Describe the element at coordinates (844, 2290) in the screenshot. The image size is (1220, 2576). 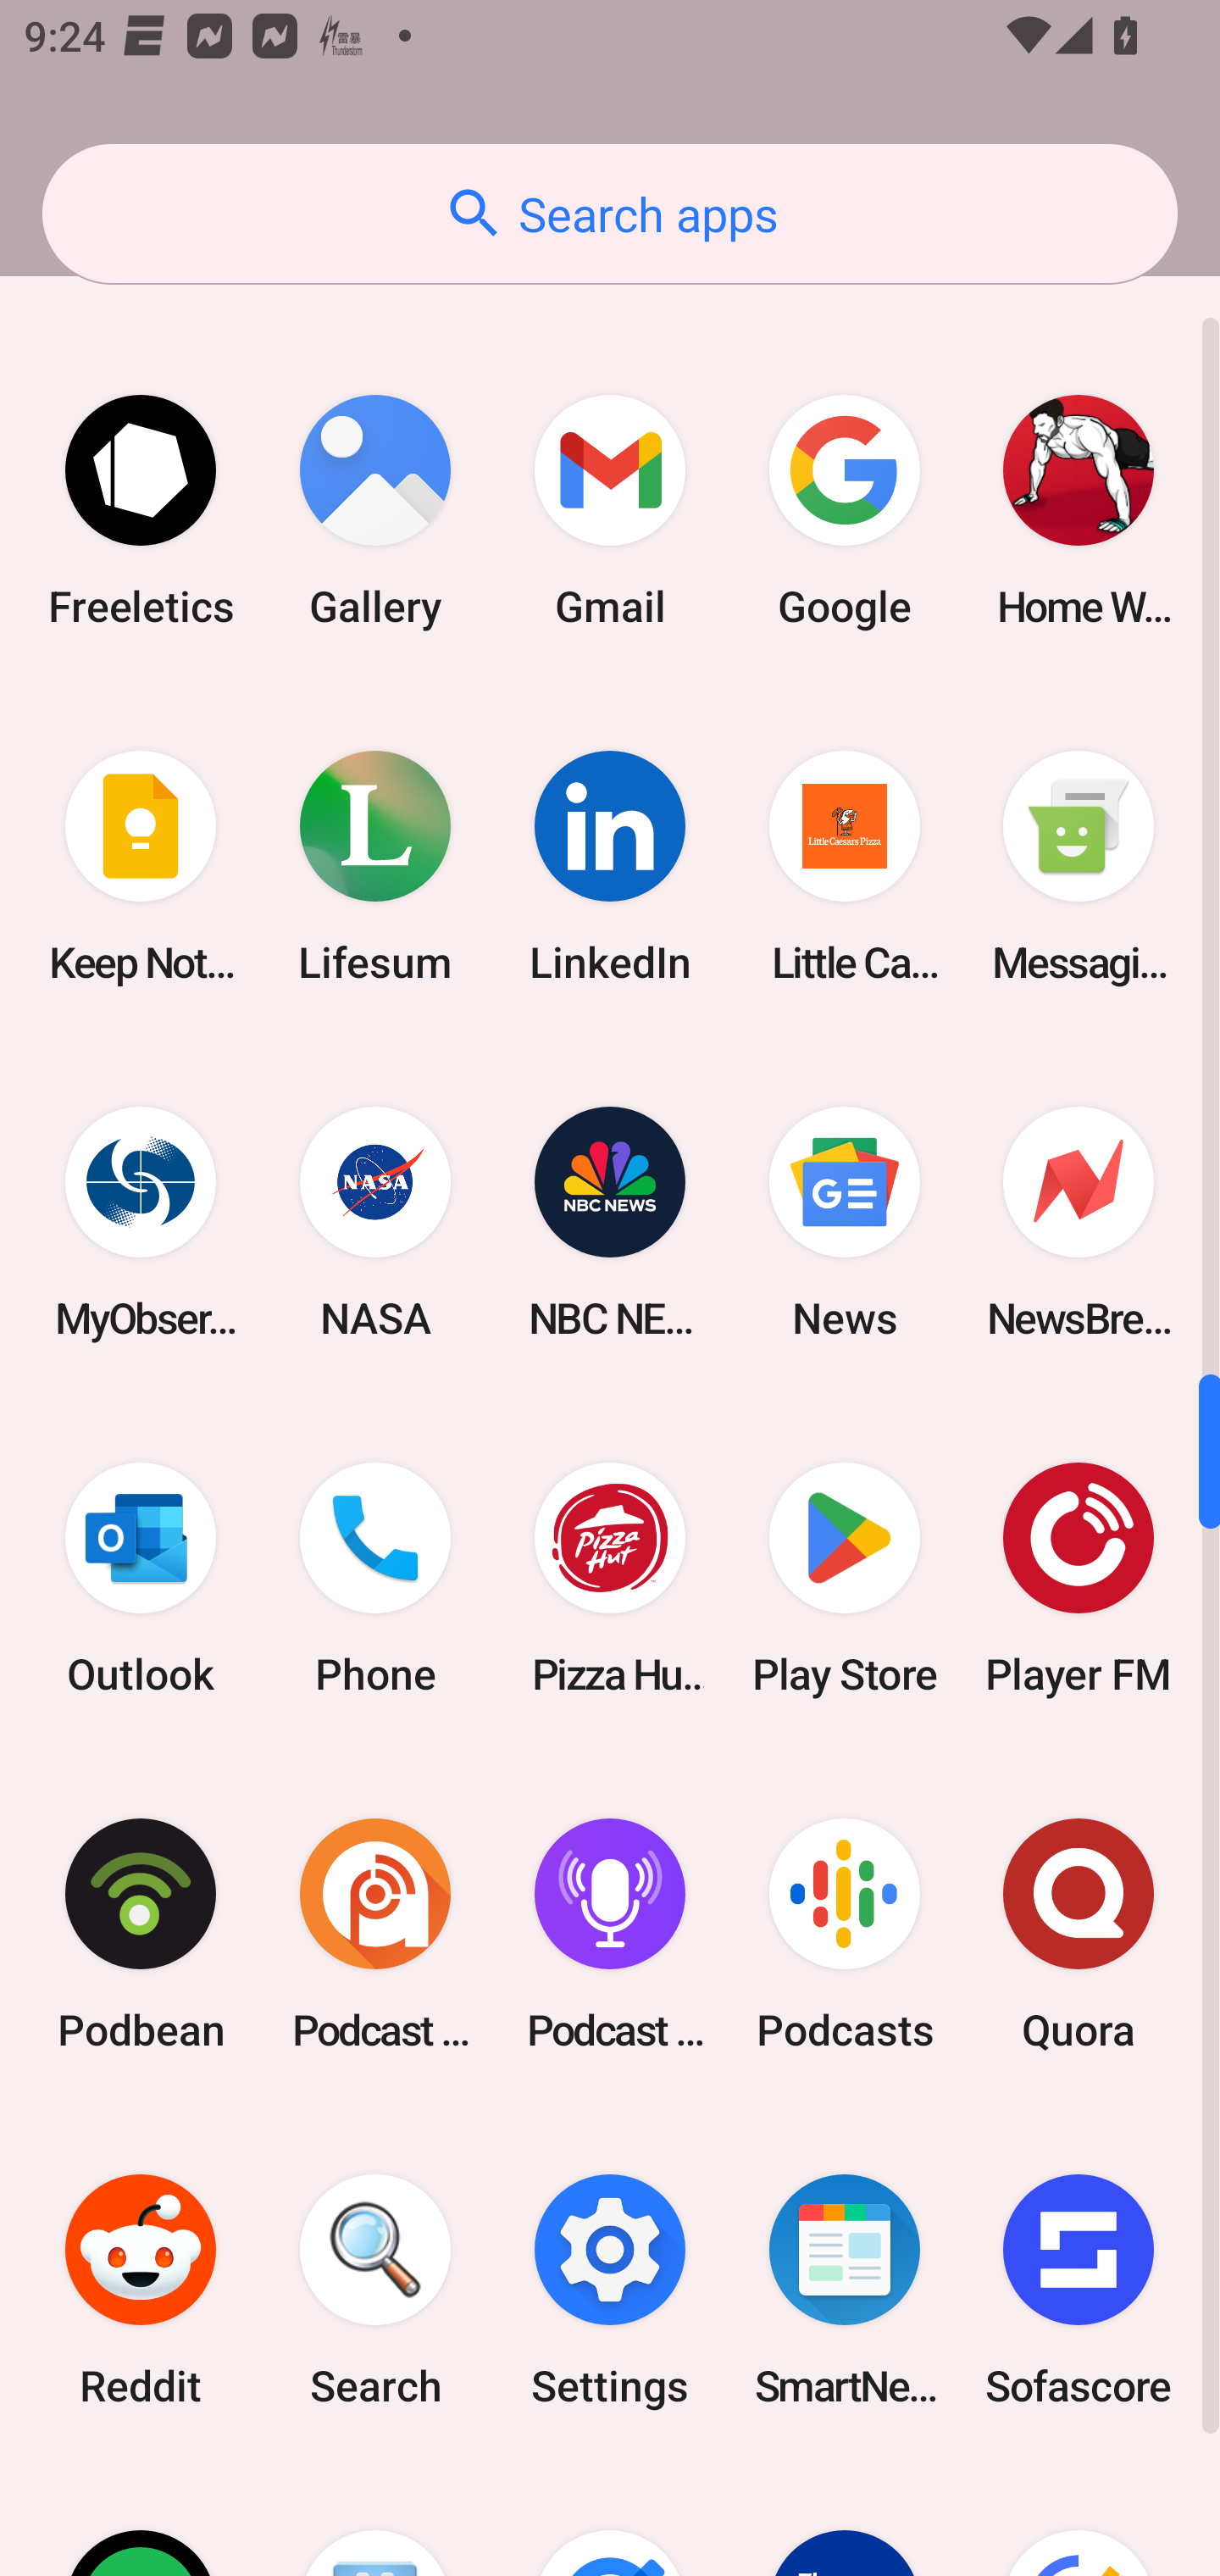
I see `SmartNews` at that location.